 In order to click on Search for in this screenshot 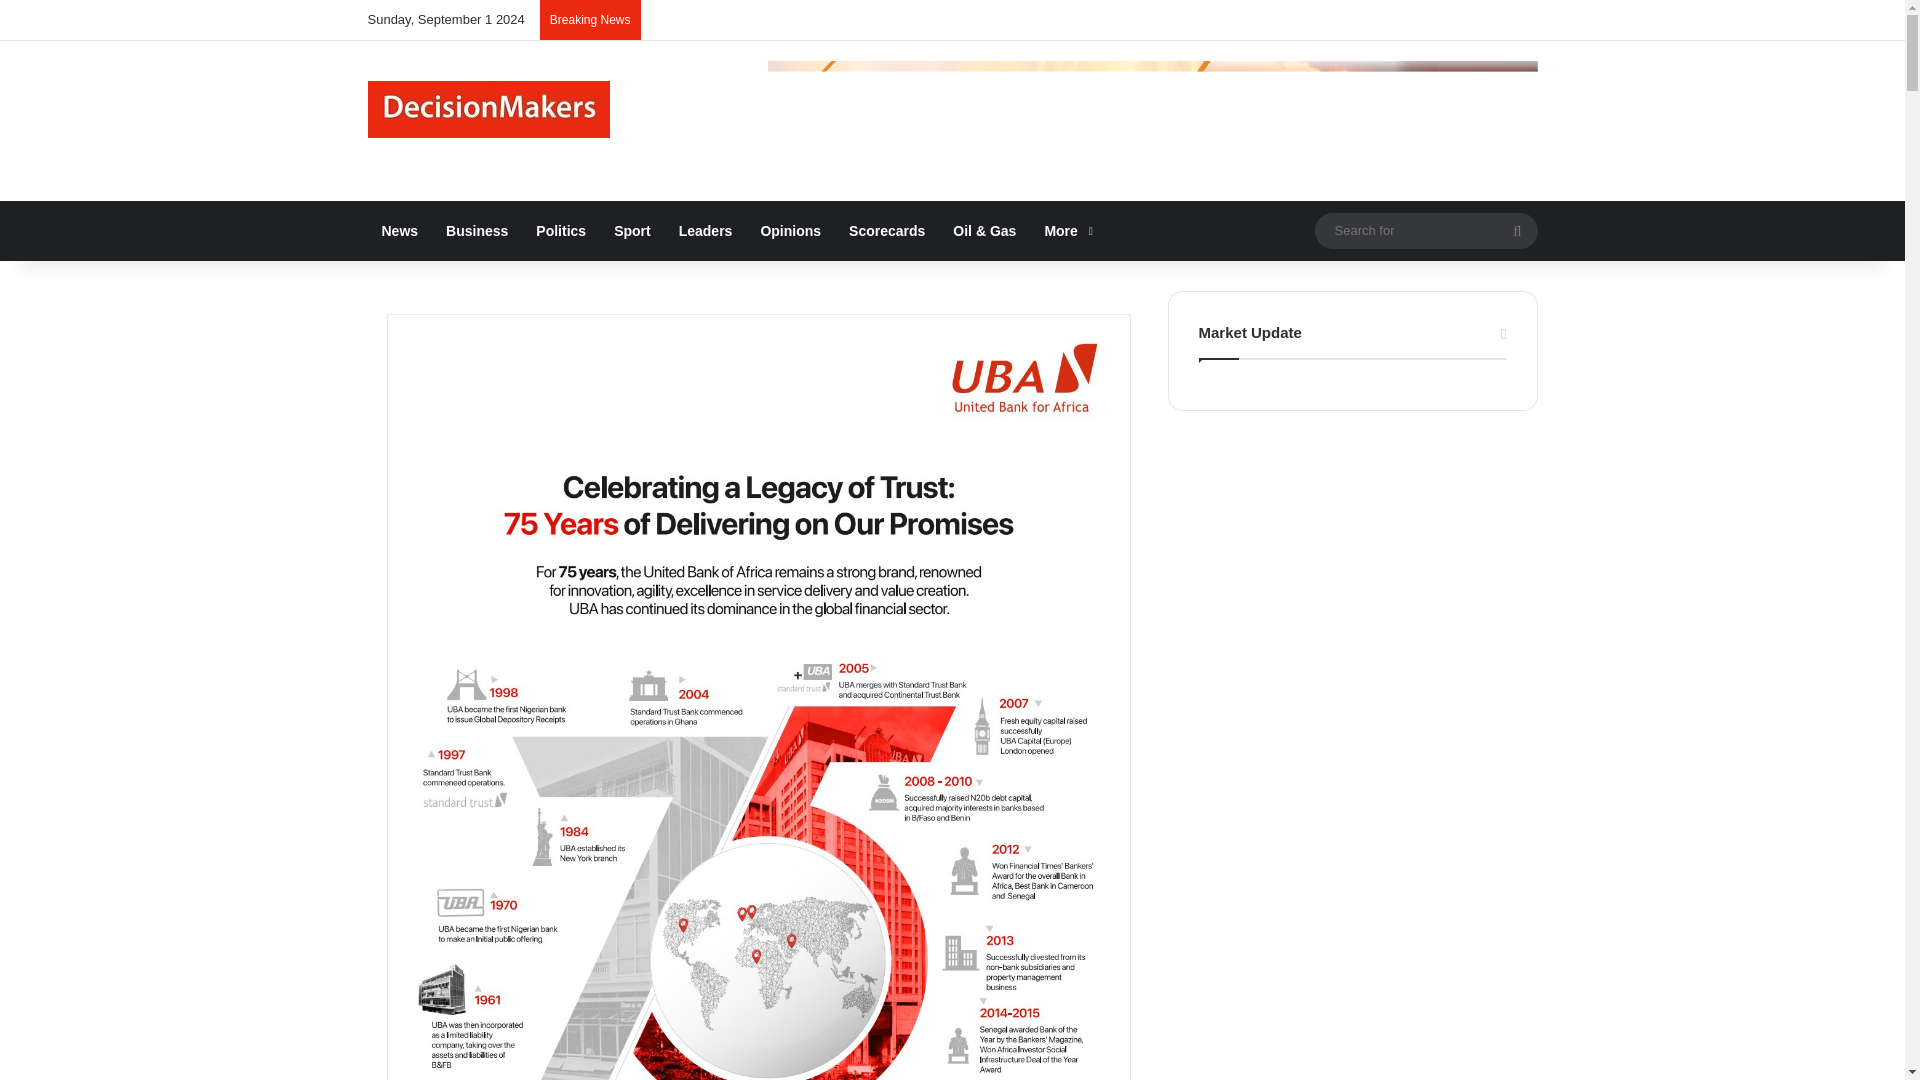, I will do `click(1517, 230)`.